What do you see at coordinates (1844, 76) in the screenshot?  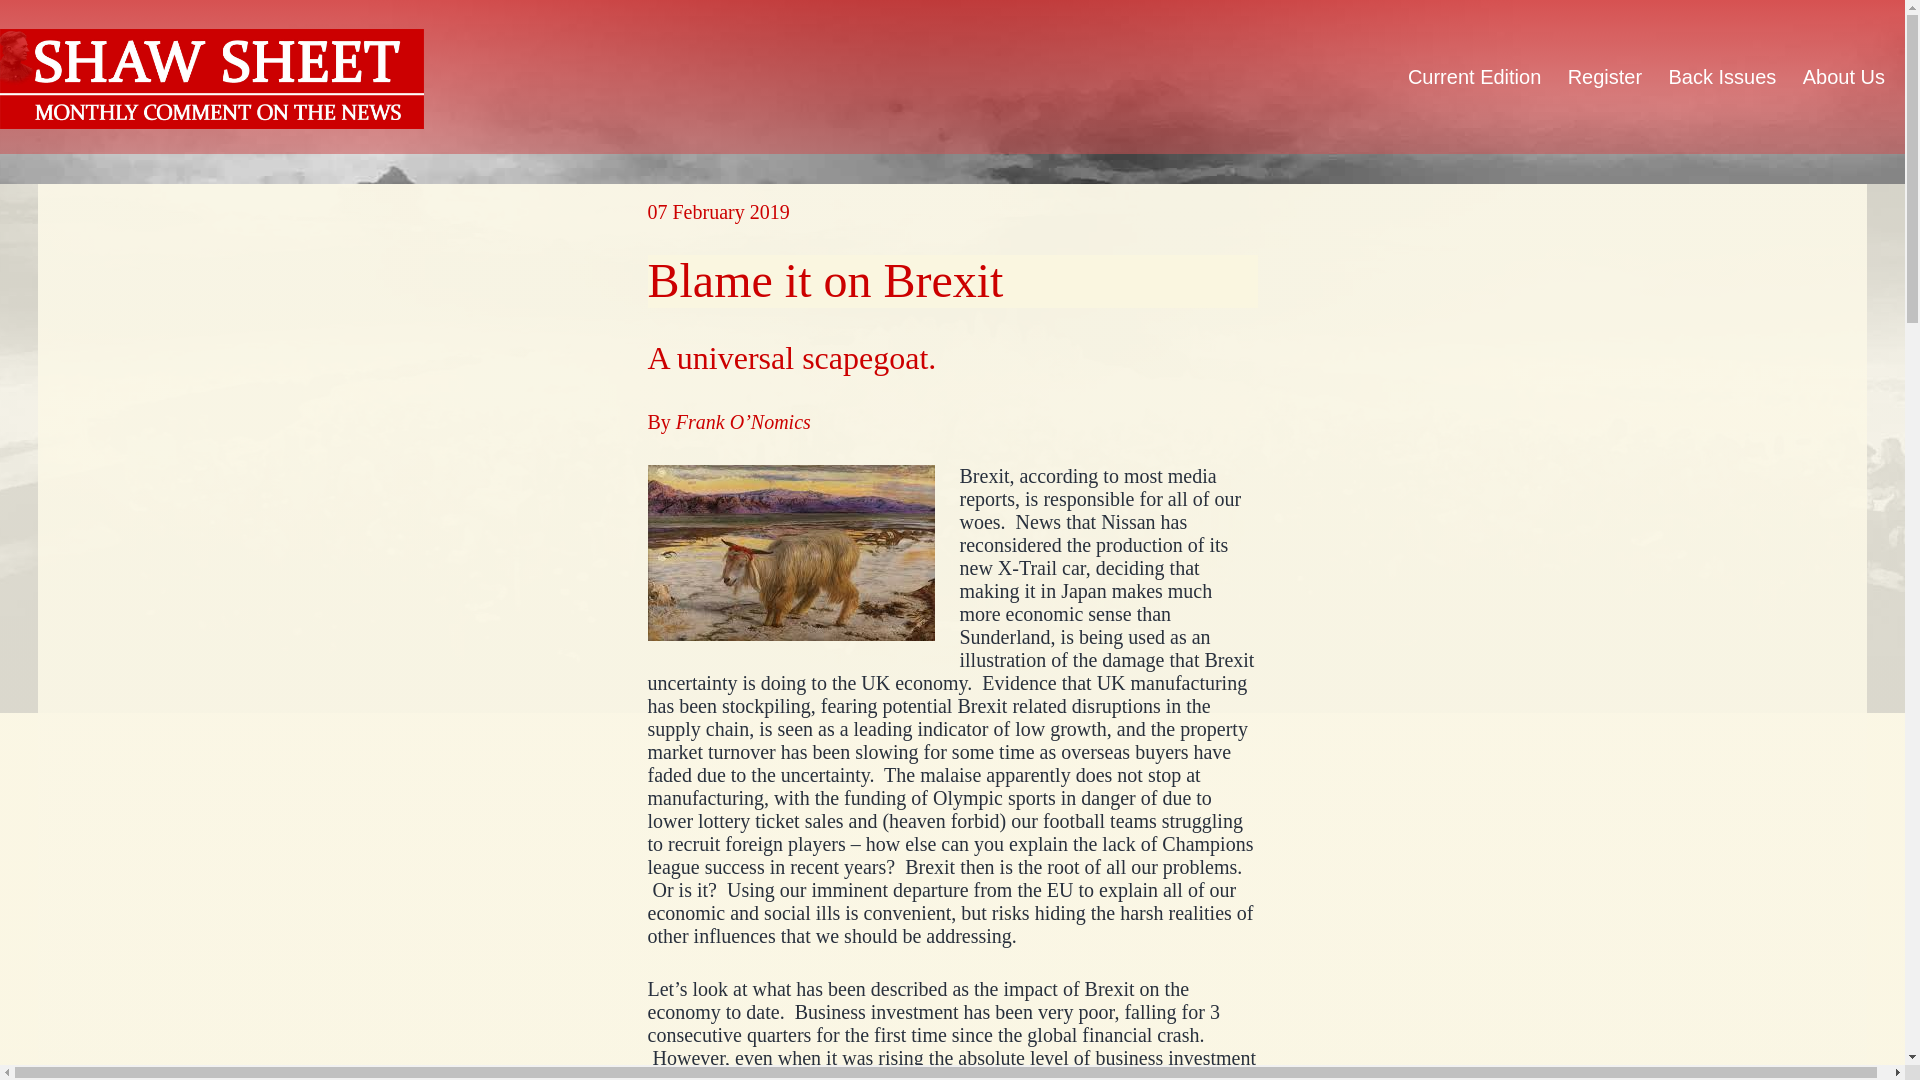 I see `About Us` at bounding box center [1844, 76].